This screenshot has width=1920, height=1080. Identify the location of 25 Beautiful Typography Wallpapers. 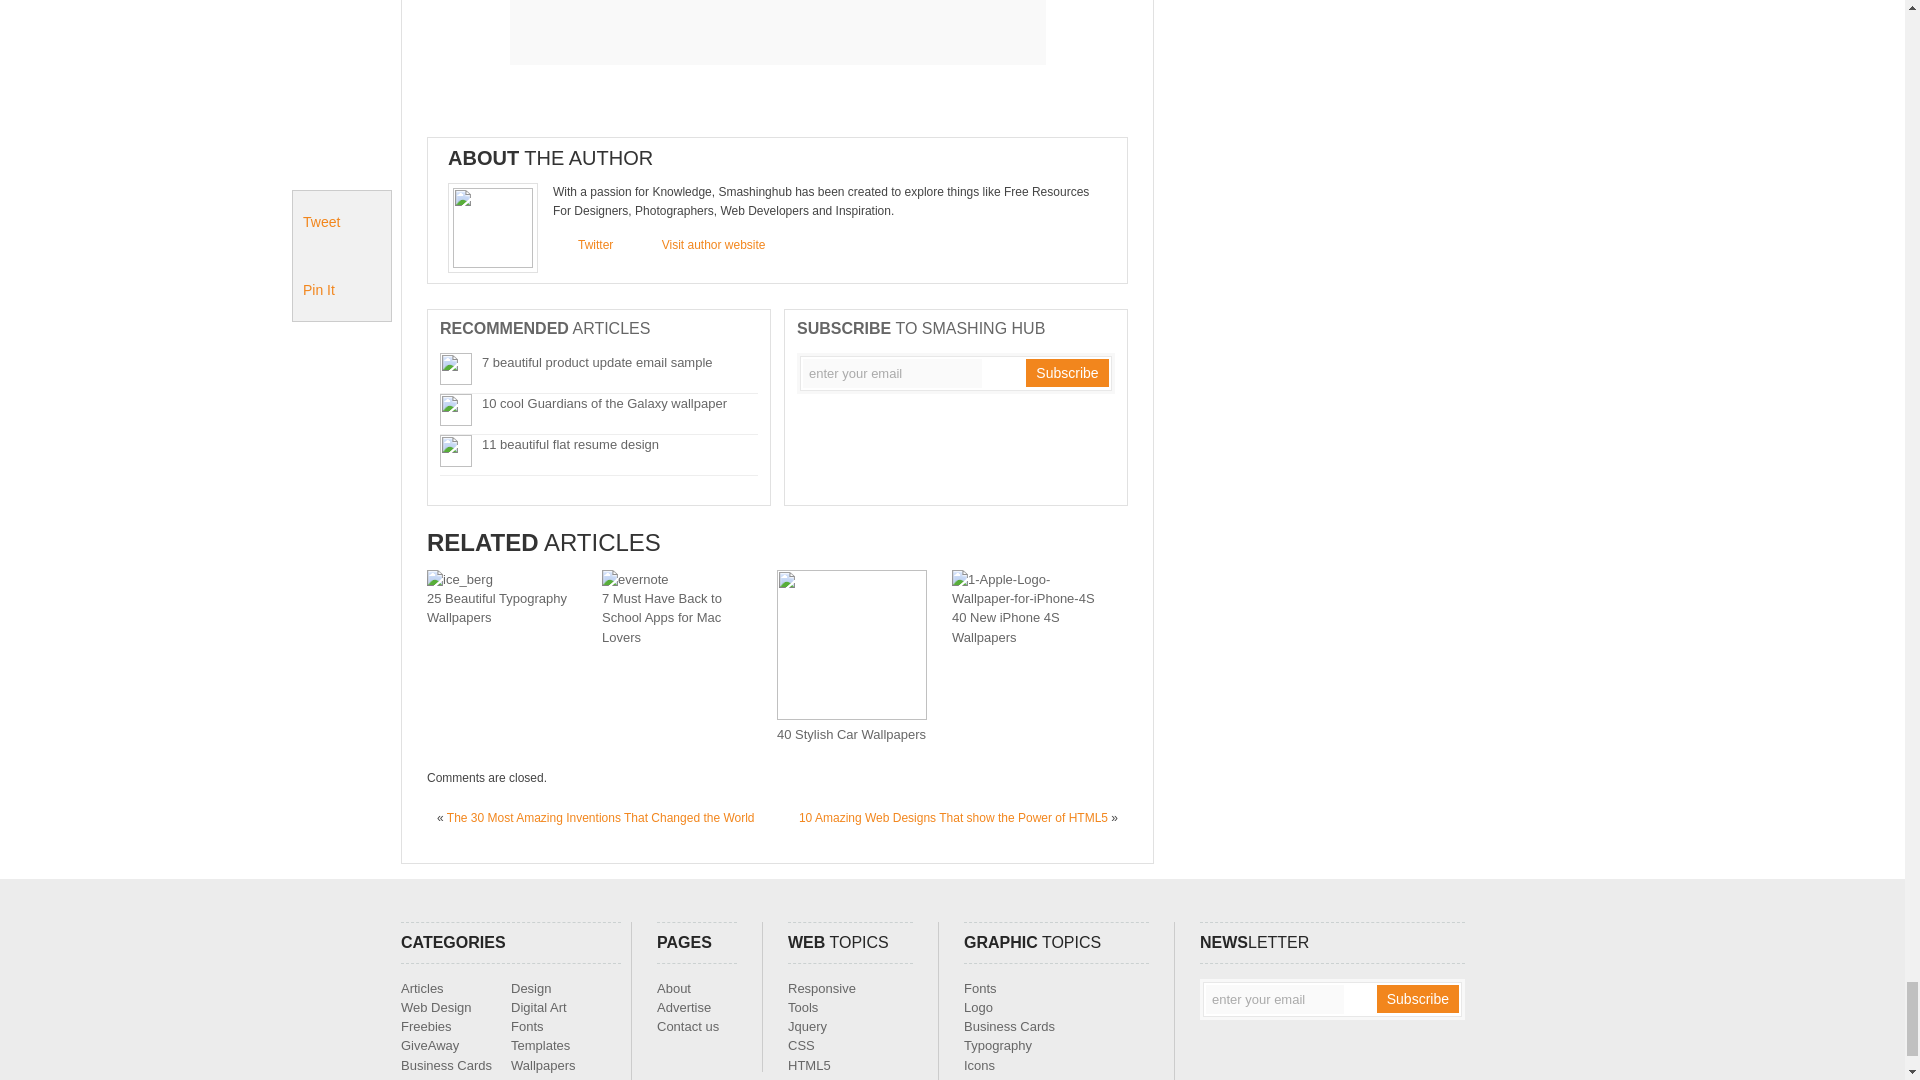
(460, 580).